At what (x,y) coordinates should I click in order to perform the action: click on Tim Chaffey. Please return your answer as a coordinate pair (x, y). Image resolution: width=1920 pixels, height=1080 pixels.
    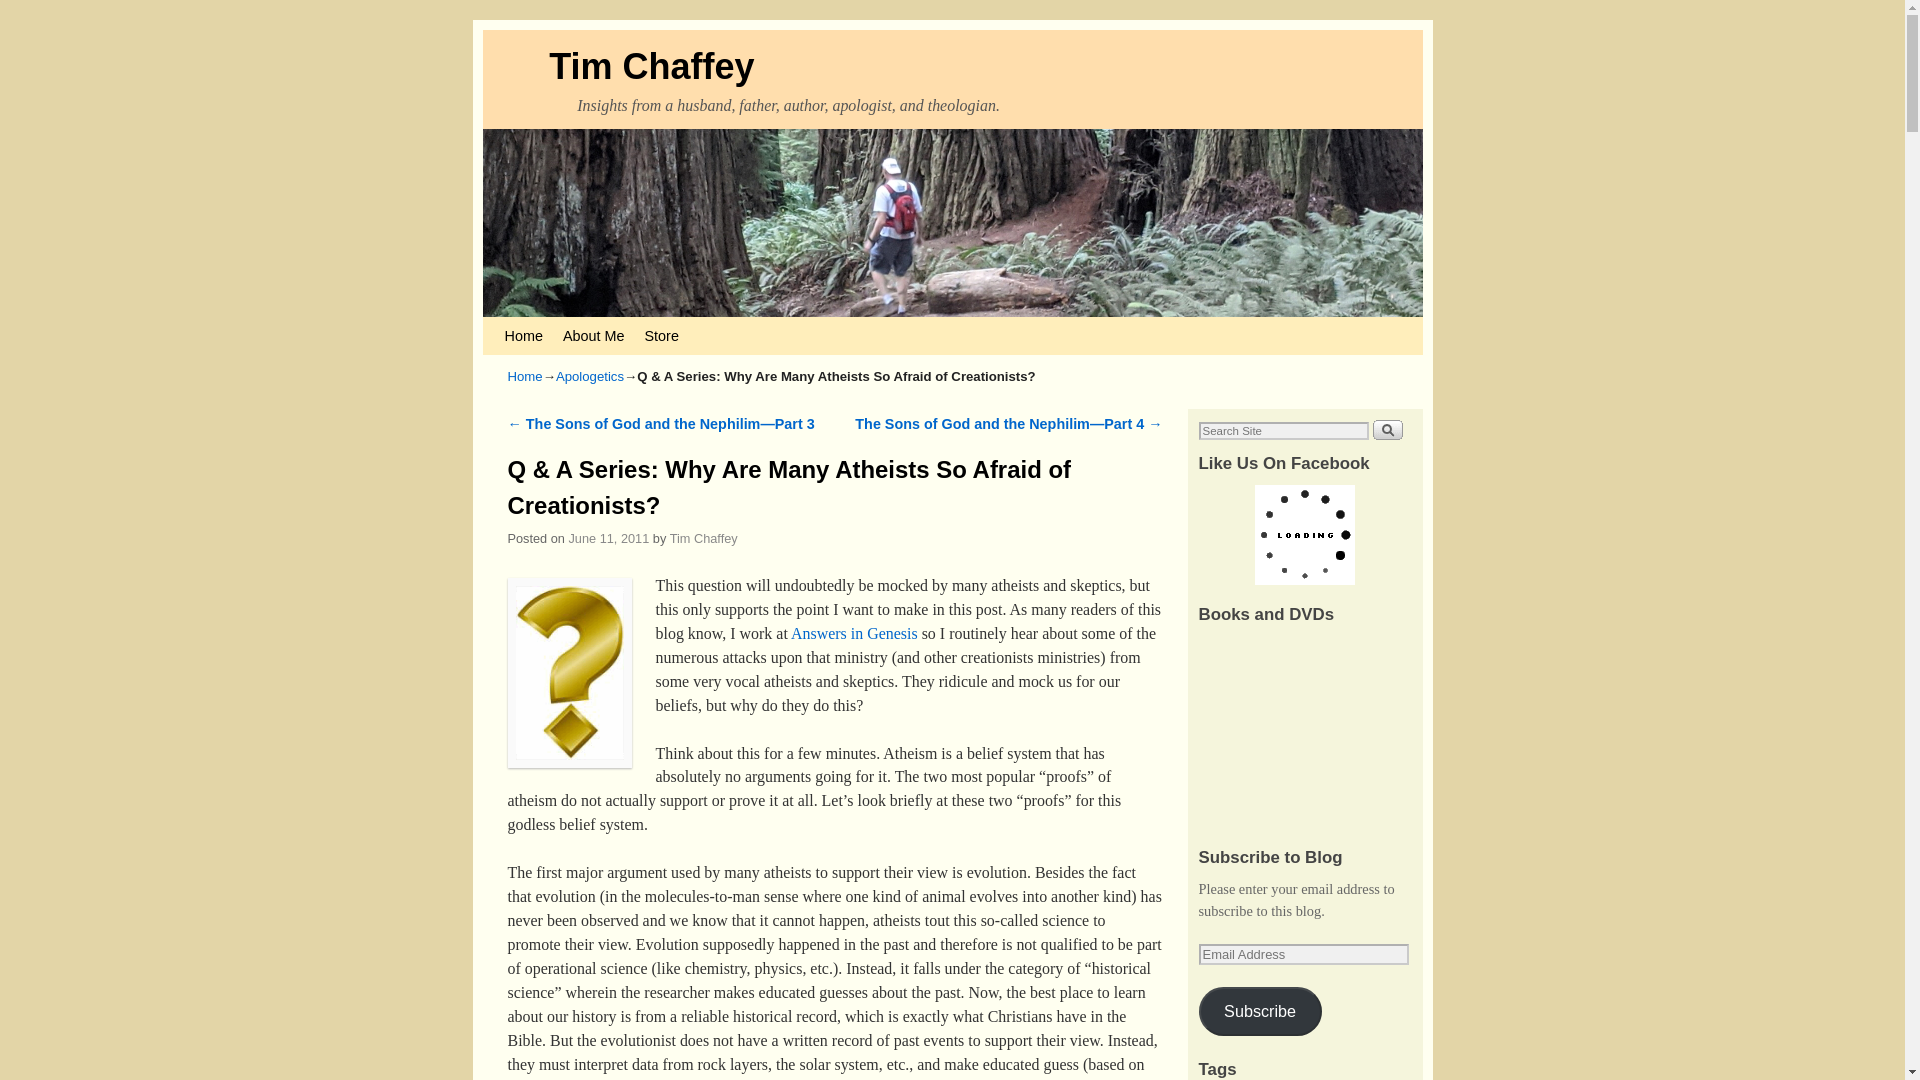
    Looking at the image, I should click on (704, 538).